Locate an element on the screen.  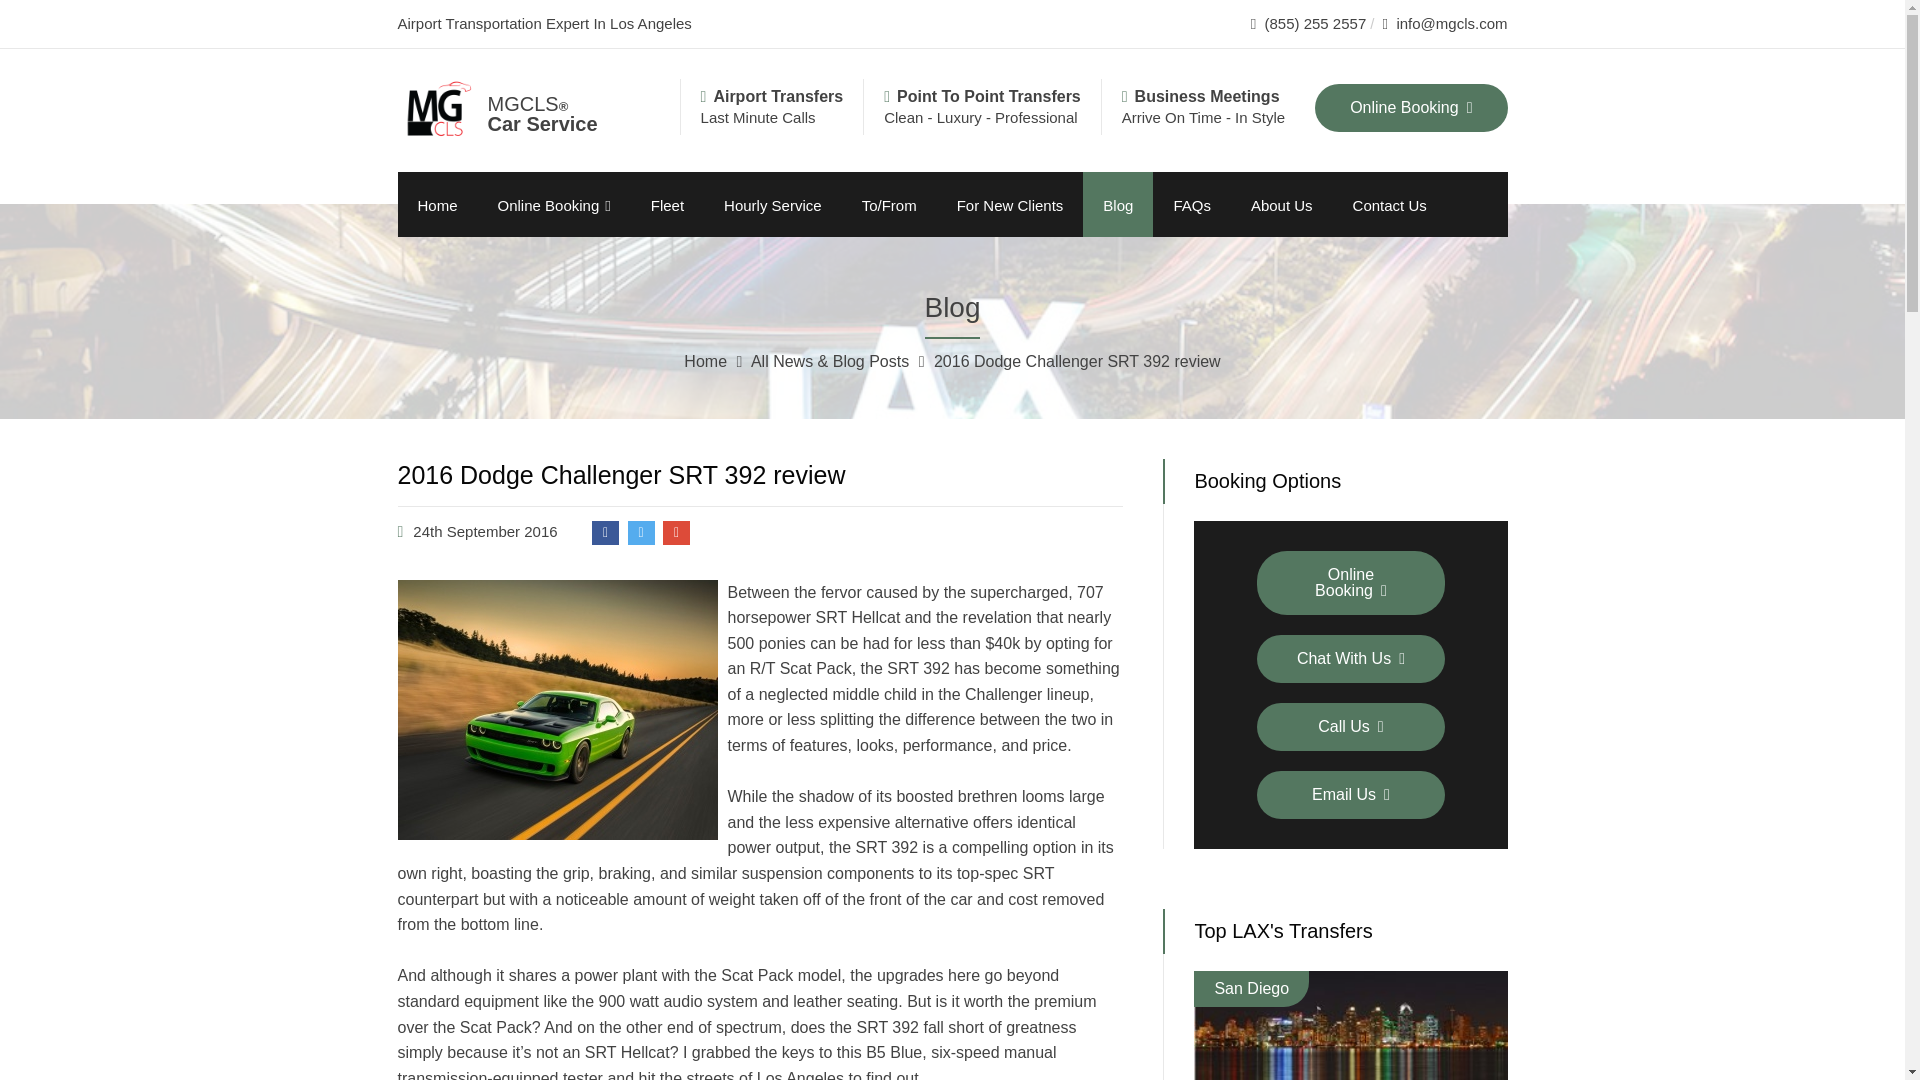
Home is located at coordinates (707, 362).